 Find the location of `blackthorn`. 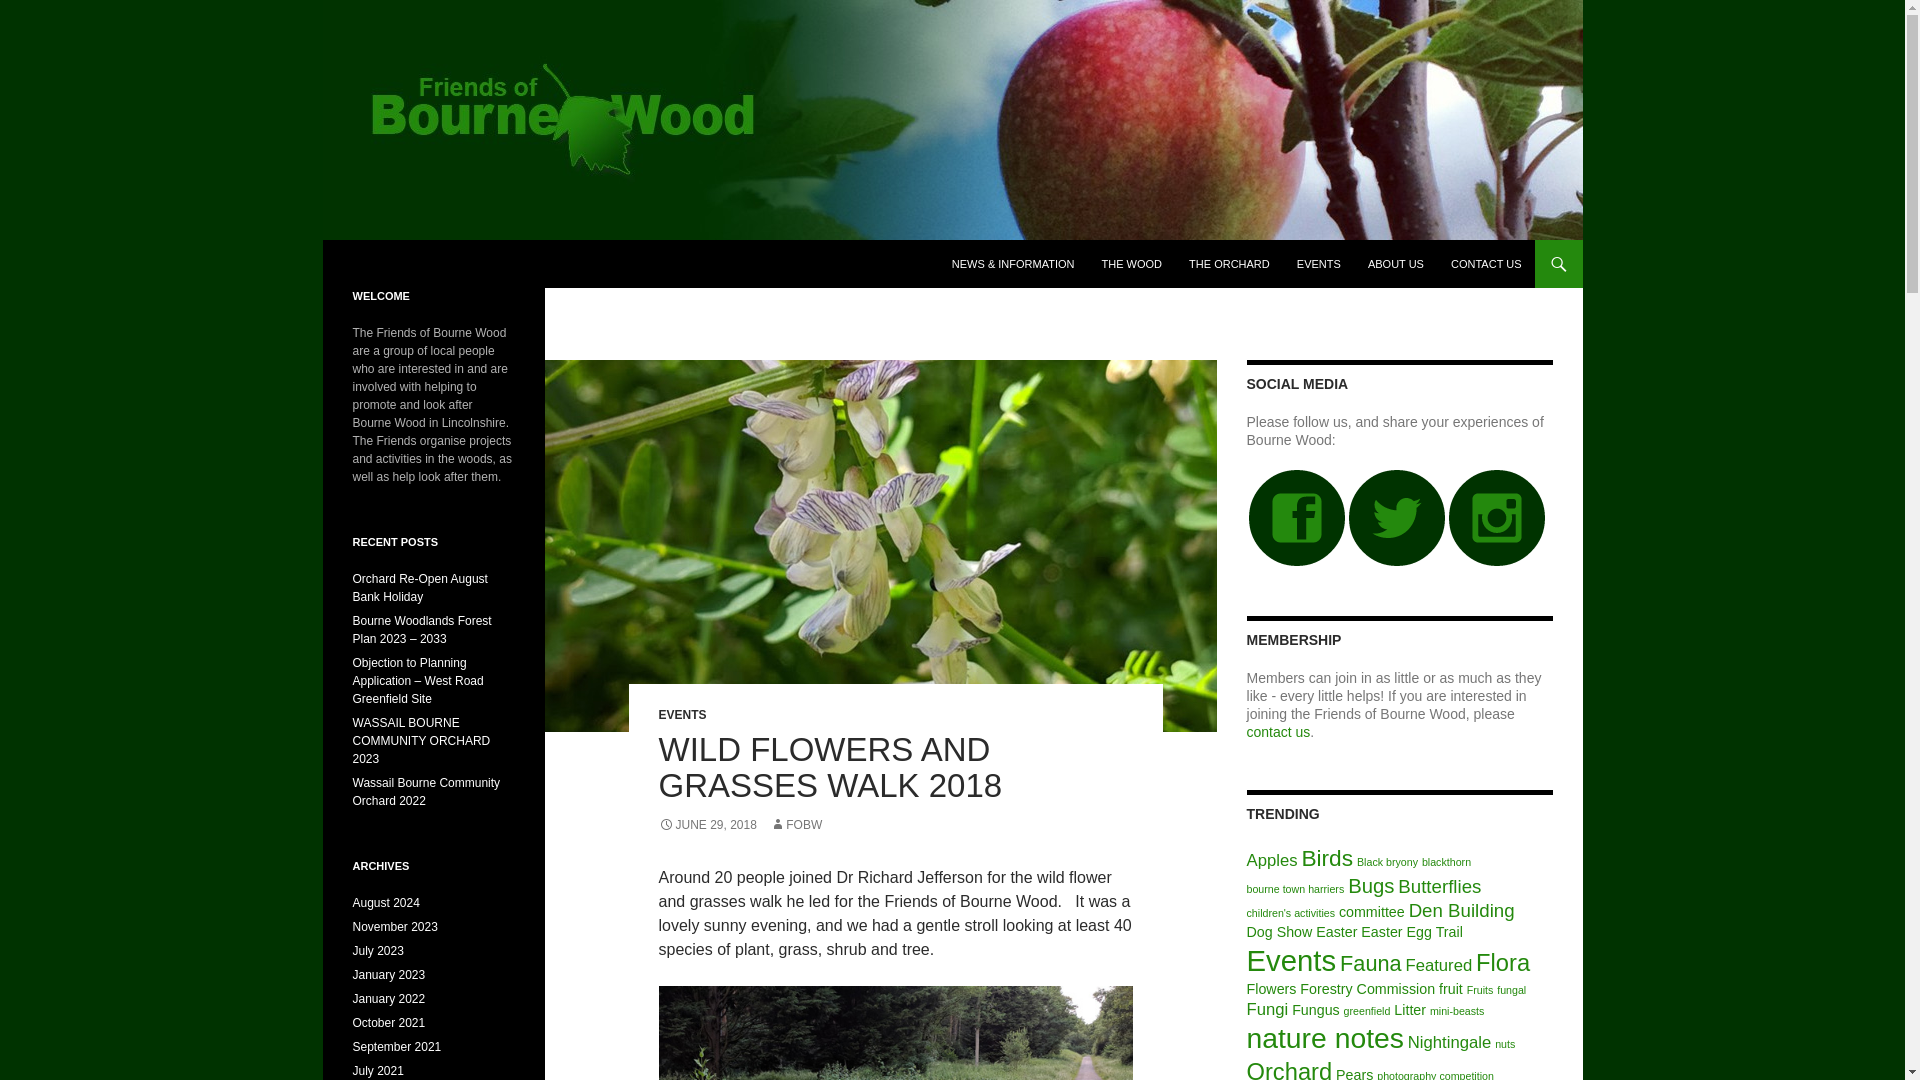

blackthorn is located at coordinates (1446, 862).